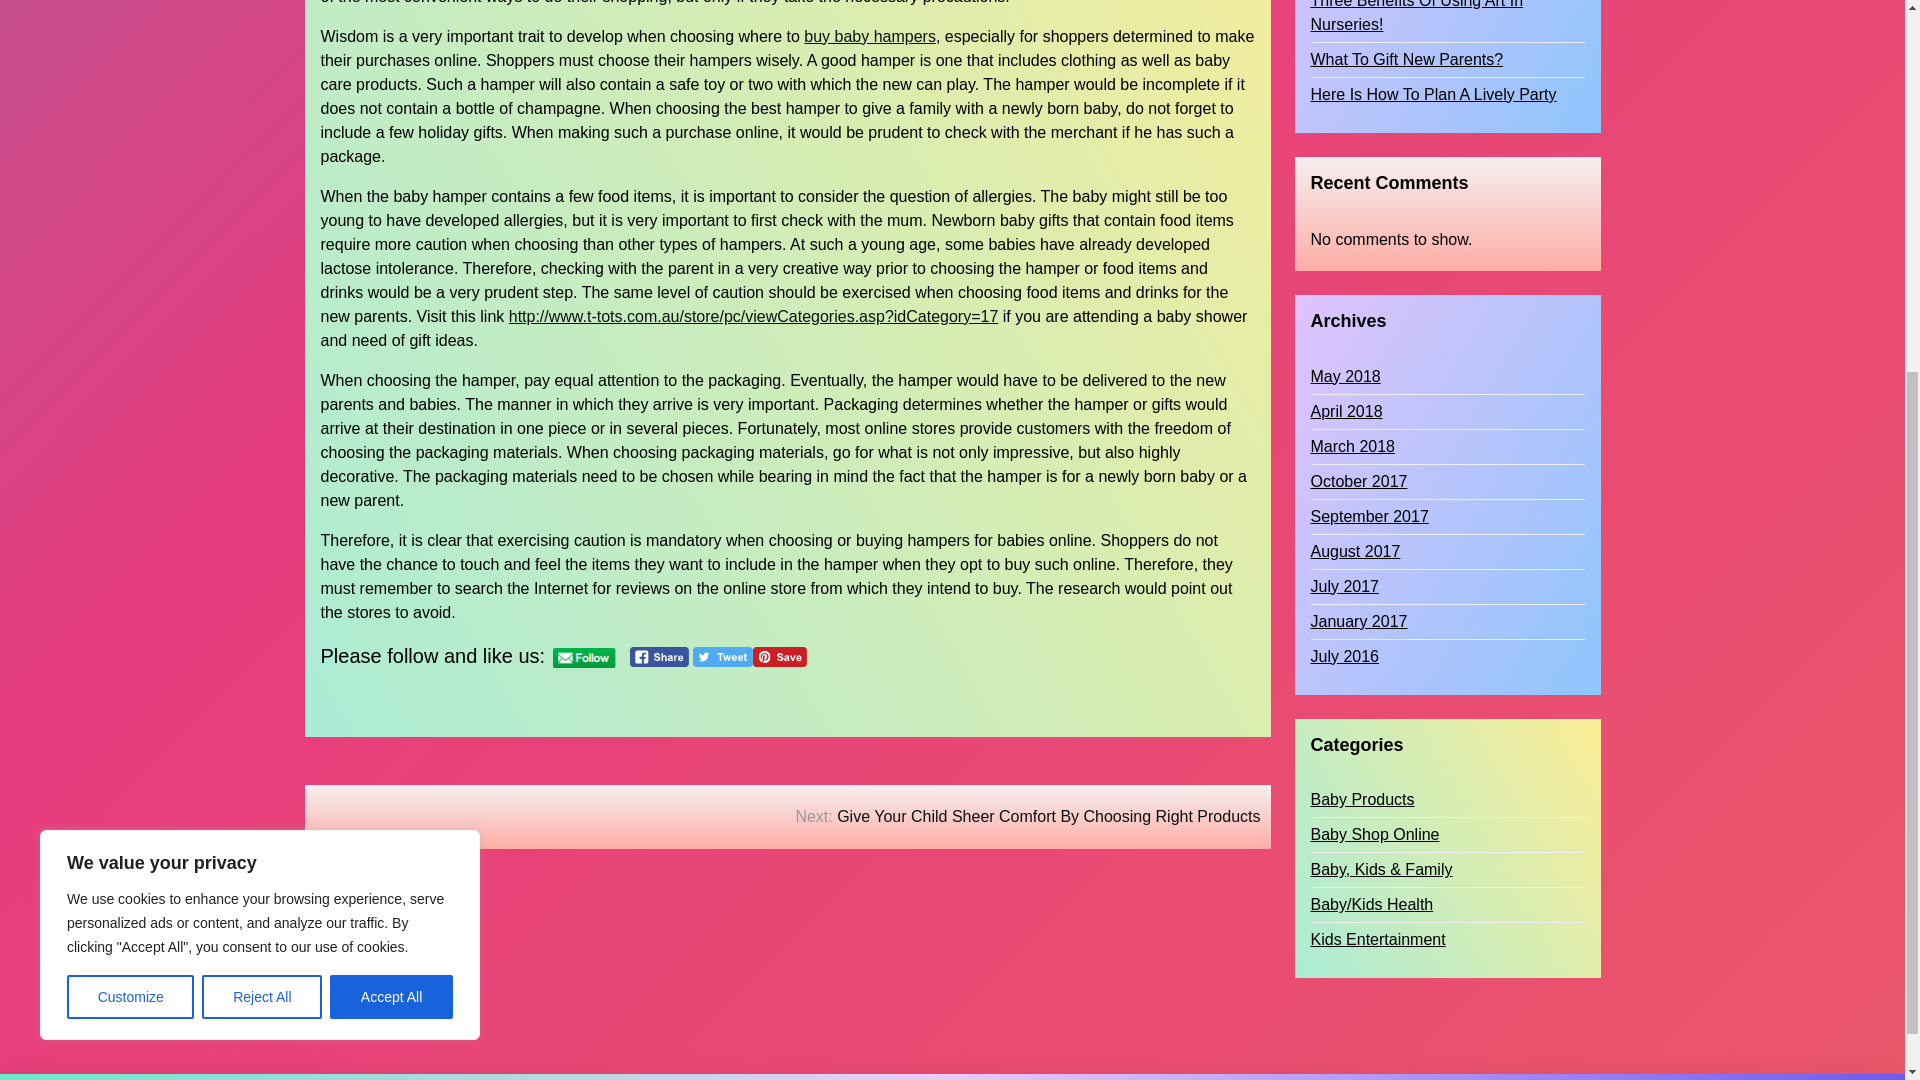 This screenshot has width=1920, height=1080. I want to click on Facebook Share, so click(659, 656).